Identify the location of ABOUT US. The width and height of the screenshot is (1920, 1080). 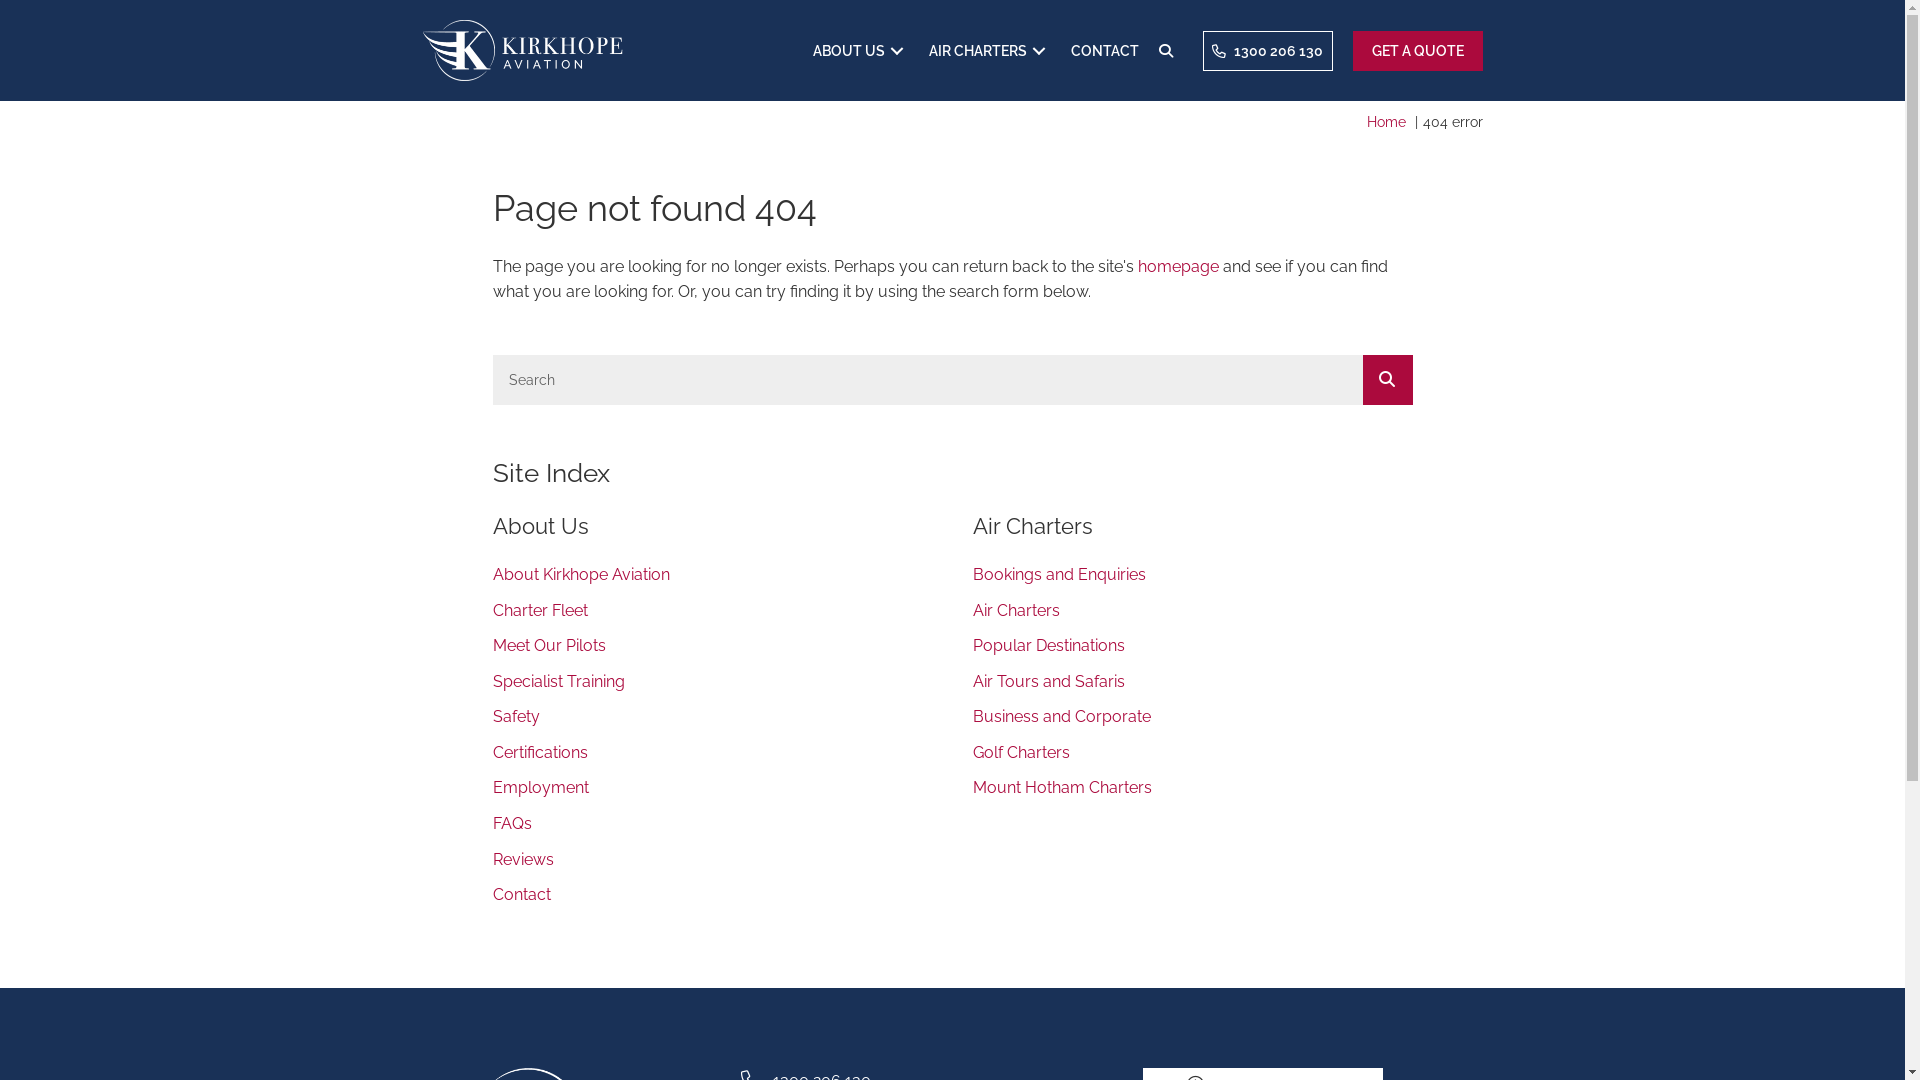
(860, 51).